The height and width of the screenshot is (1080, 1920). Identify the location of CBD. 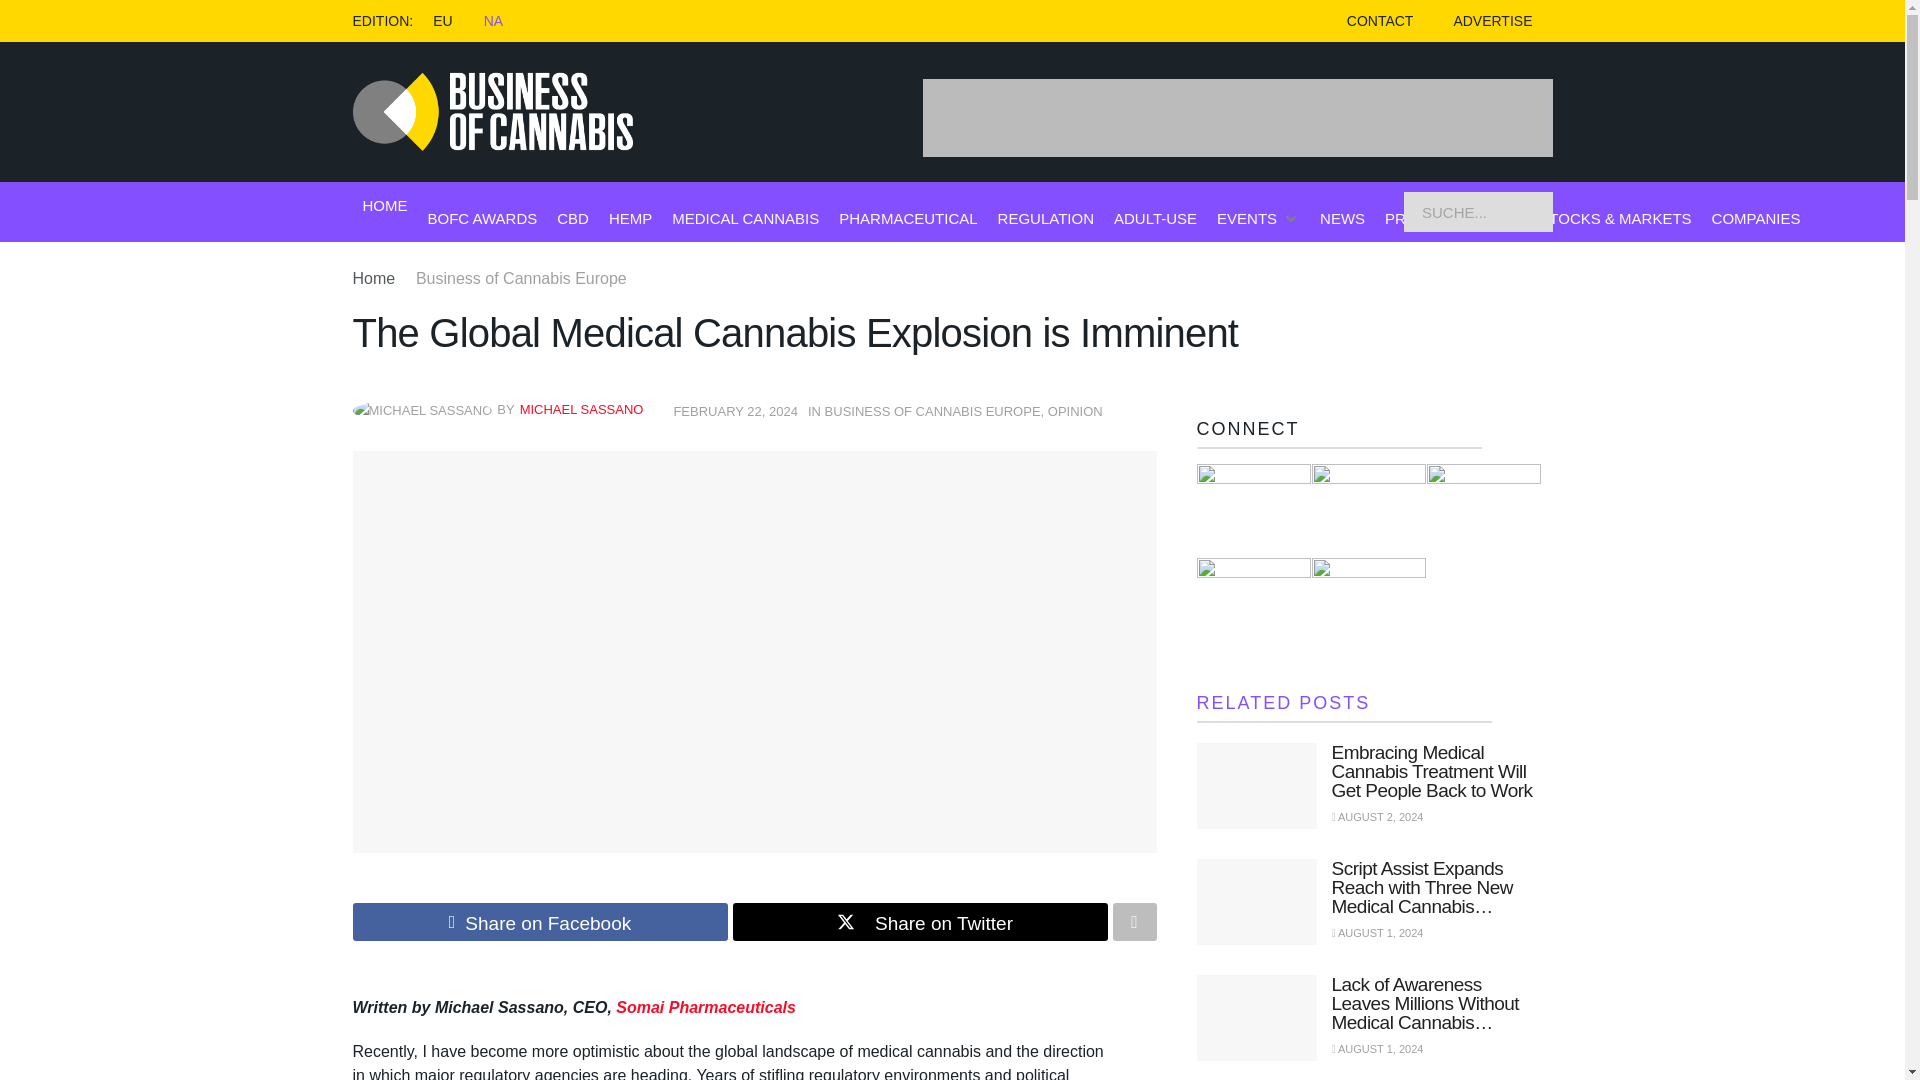
(572, 218).